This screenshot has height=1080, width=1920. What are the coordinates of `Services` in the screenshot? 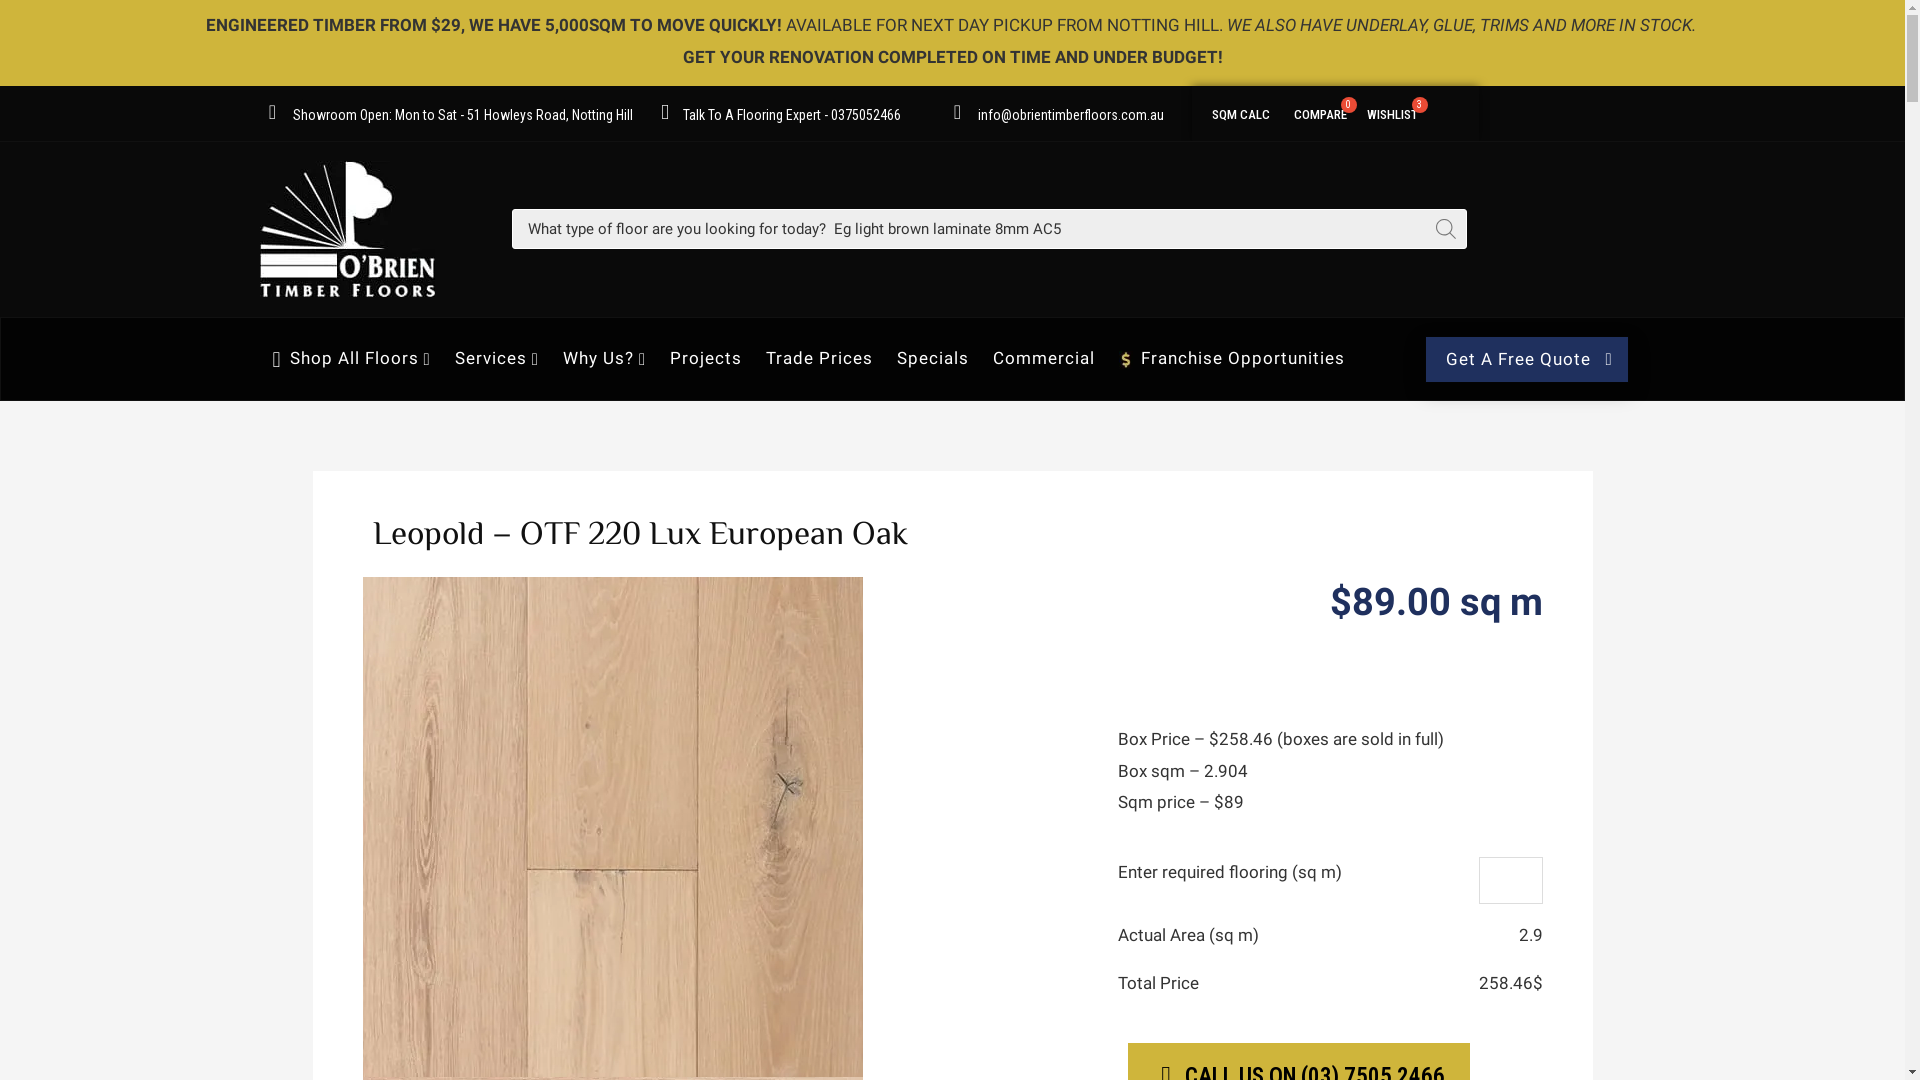 It's located at (497, 358).